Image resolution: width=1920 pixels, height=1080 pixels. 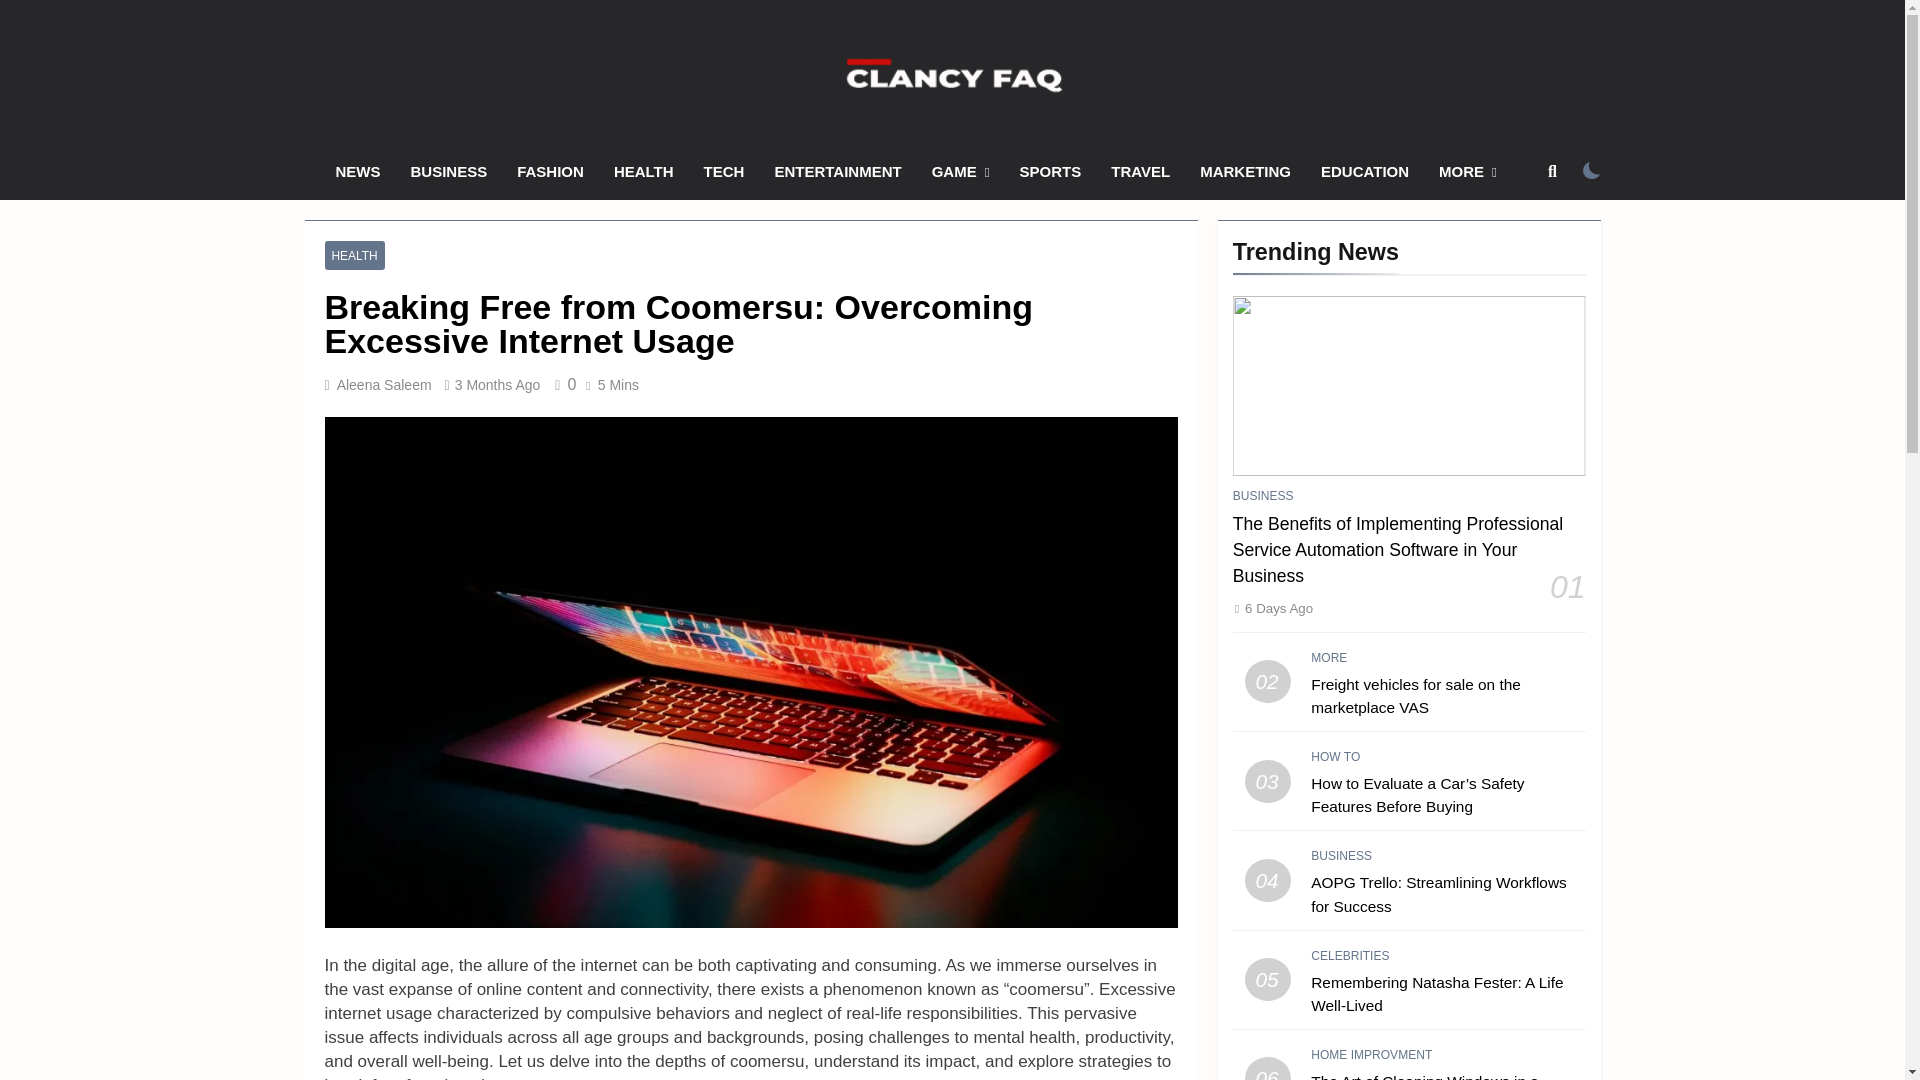 What do you see at coordinates (1244, 171) in the screenshot?
I see `MARKETING` at bounding box center [1244, 171].